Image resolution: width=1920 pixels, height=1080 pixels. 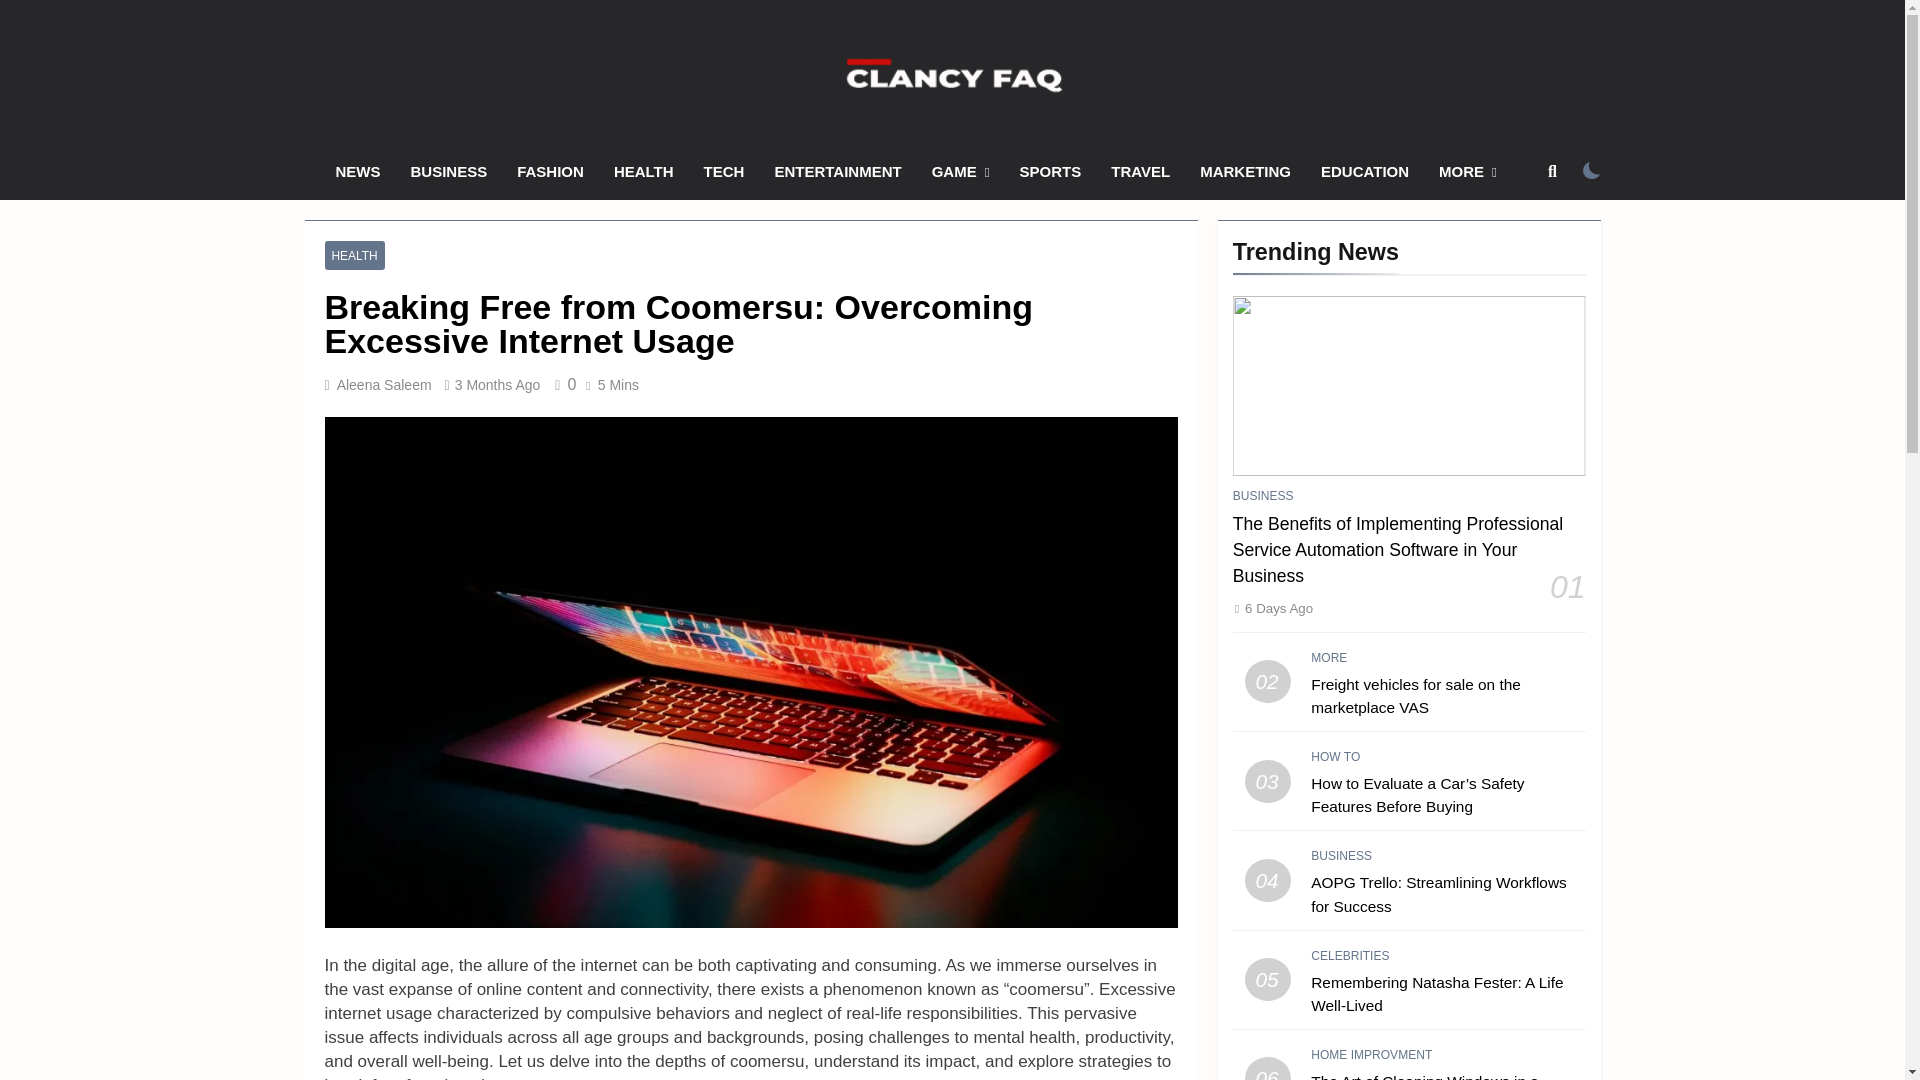 What do you see at coordinates (1244, 171) in the screenshot?
I see `MARKETING` at bounding box center [1244, 171].